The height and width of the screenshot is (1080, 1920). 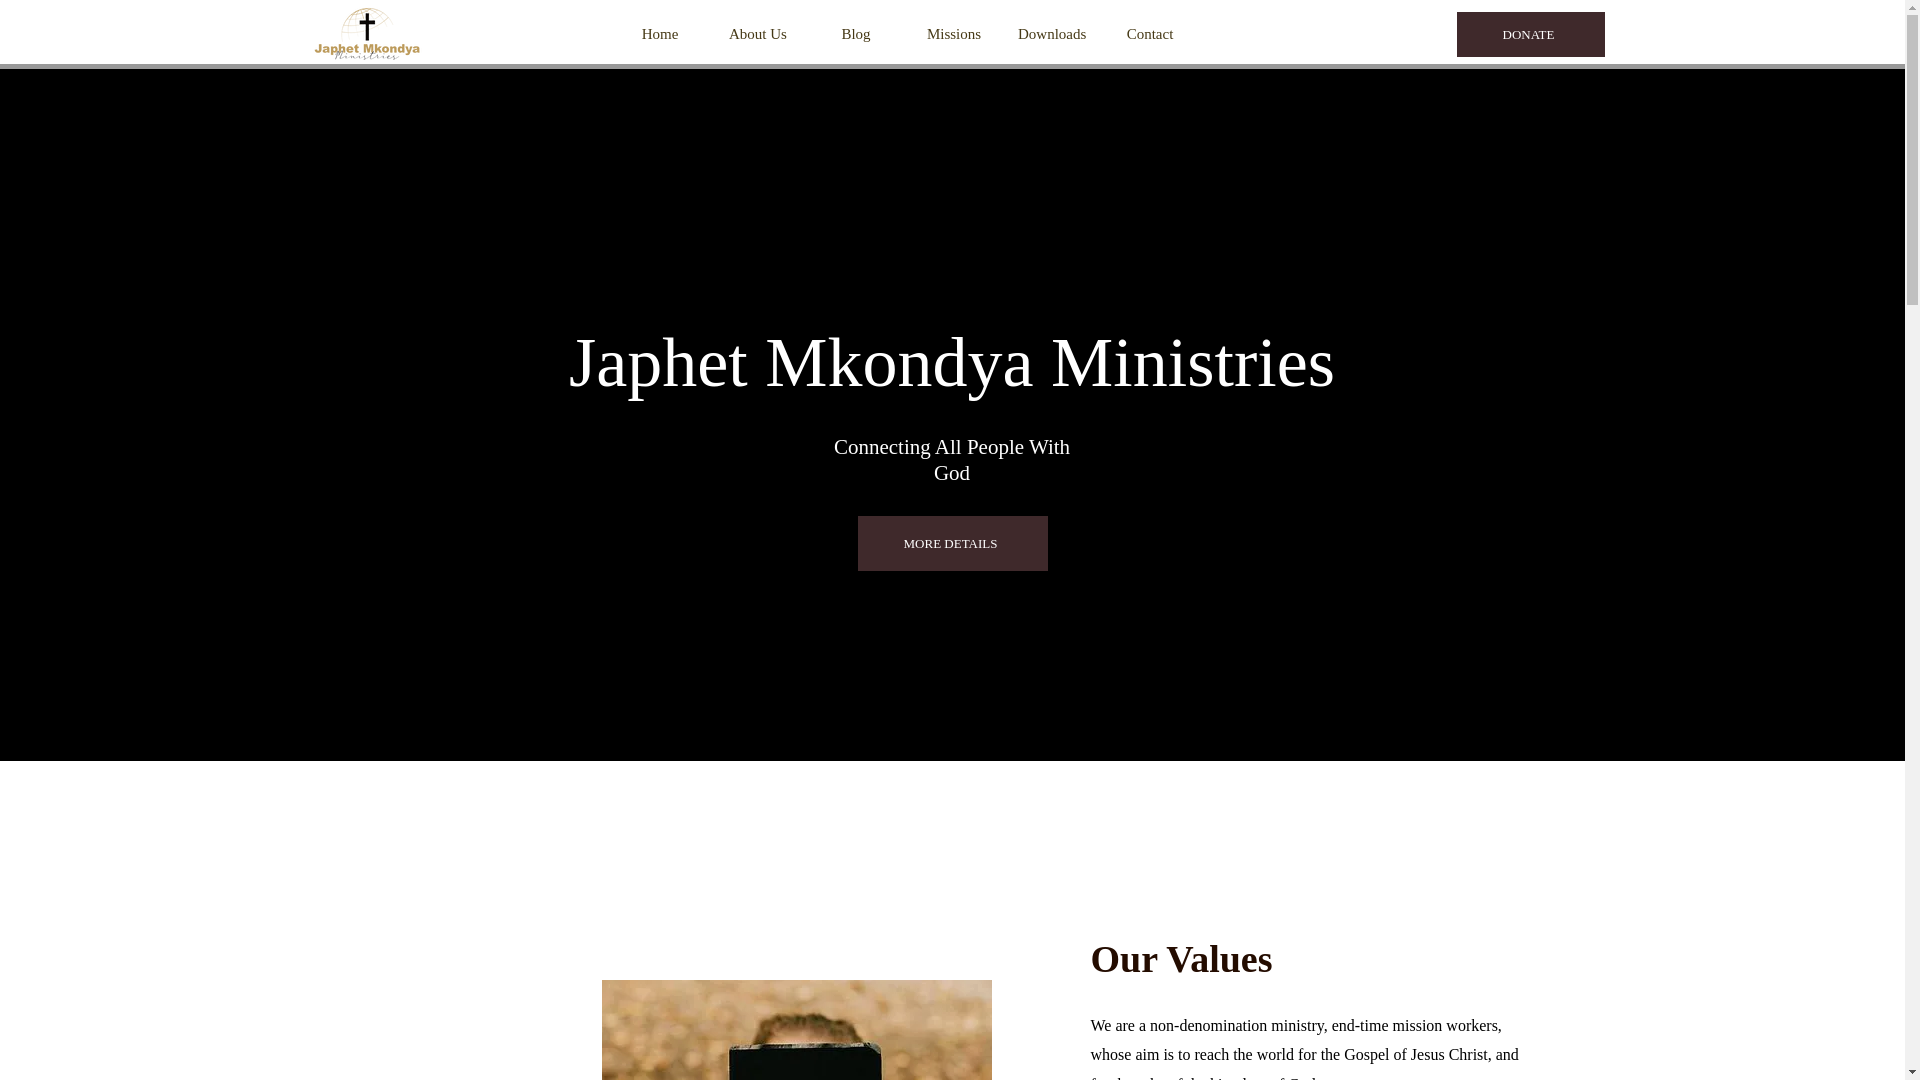 What do you see at coordinates (953, 34) in the screenshot?
I see `Missions` at bounding box center [953, 34].